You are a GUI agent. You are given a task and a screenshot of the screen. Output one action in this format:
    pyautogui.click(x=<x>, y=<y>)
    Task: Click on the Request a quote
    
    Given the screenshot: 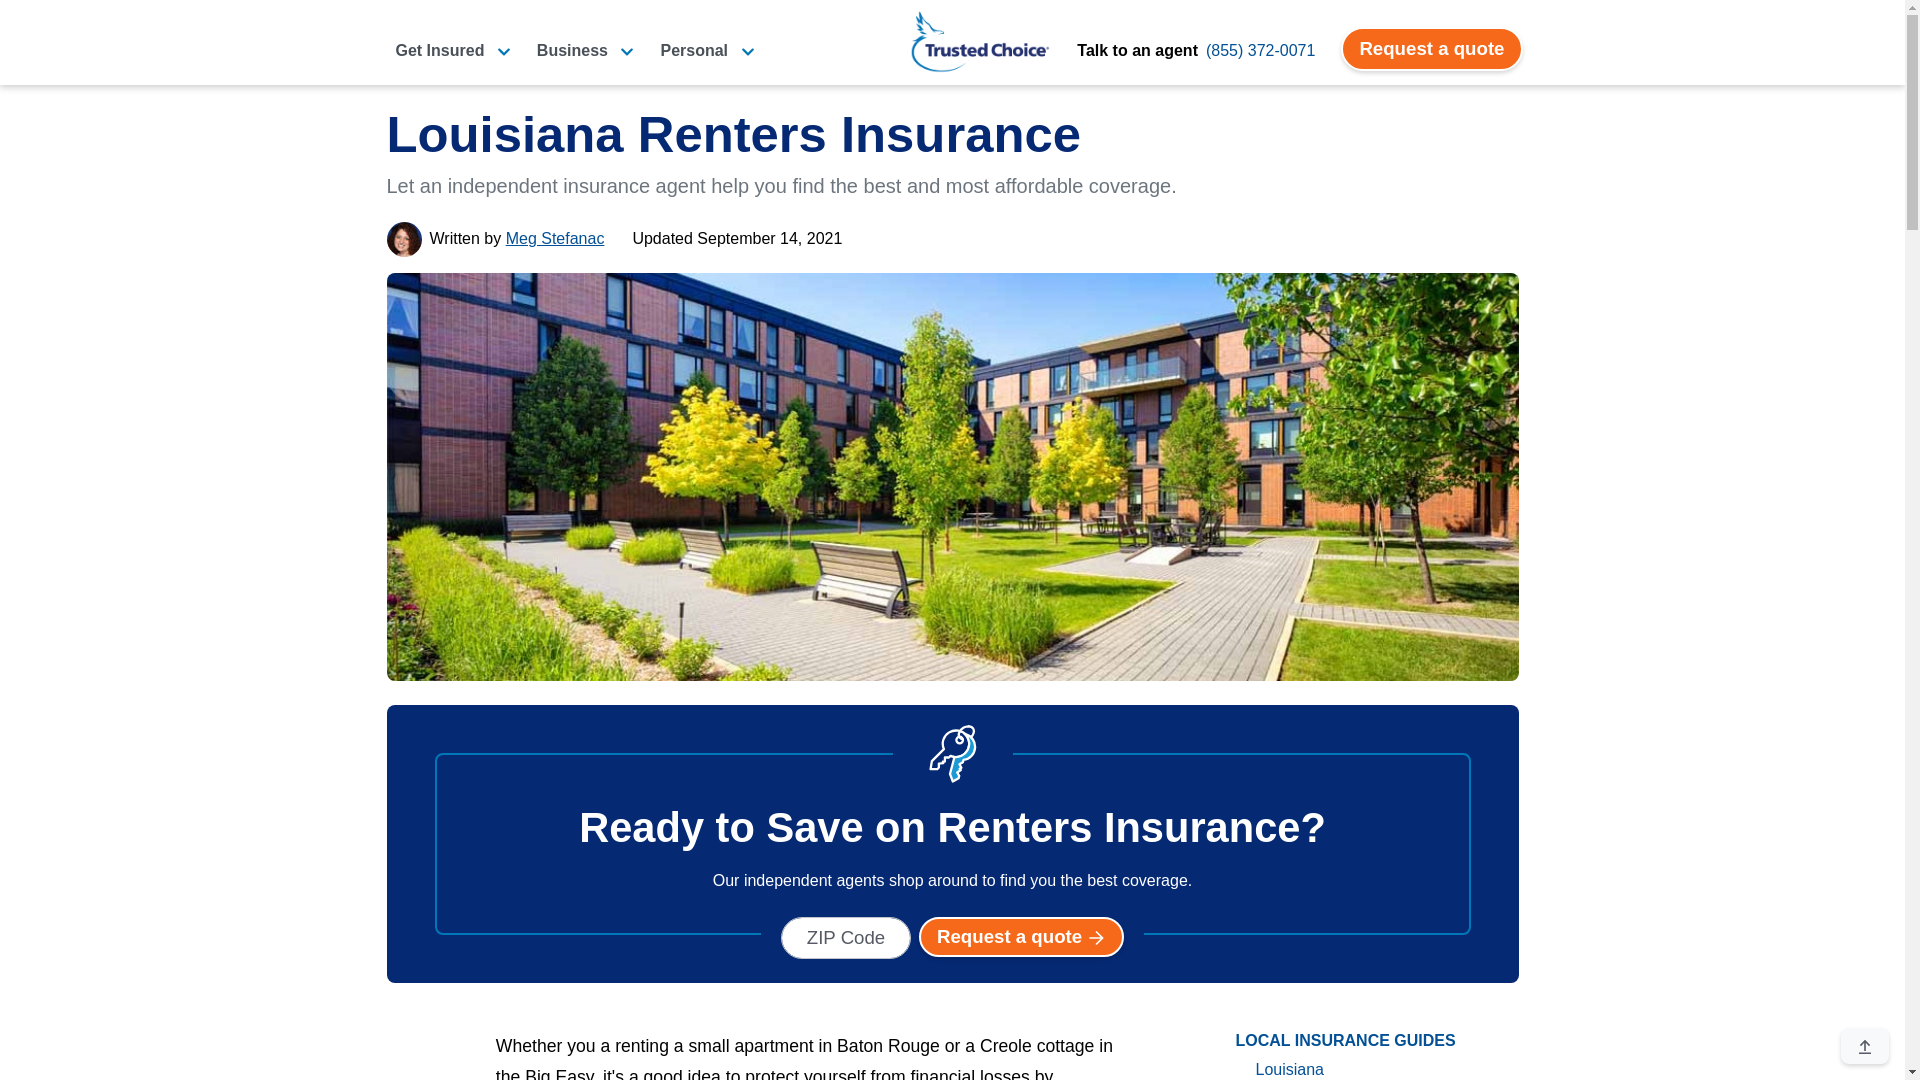 What is the action you would take?
    pyautogui.click(x=1431, y=49)
    